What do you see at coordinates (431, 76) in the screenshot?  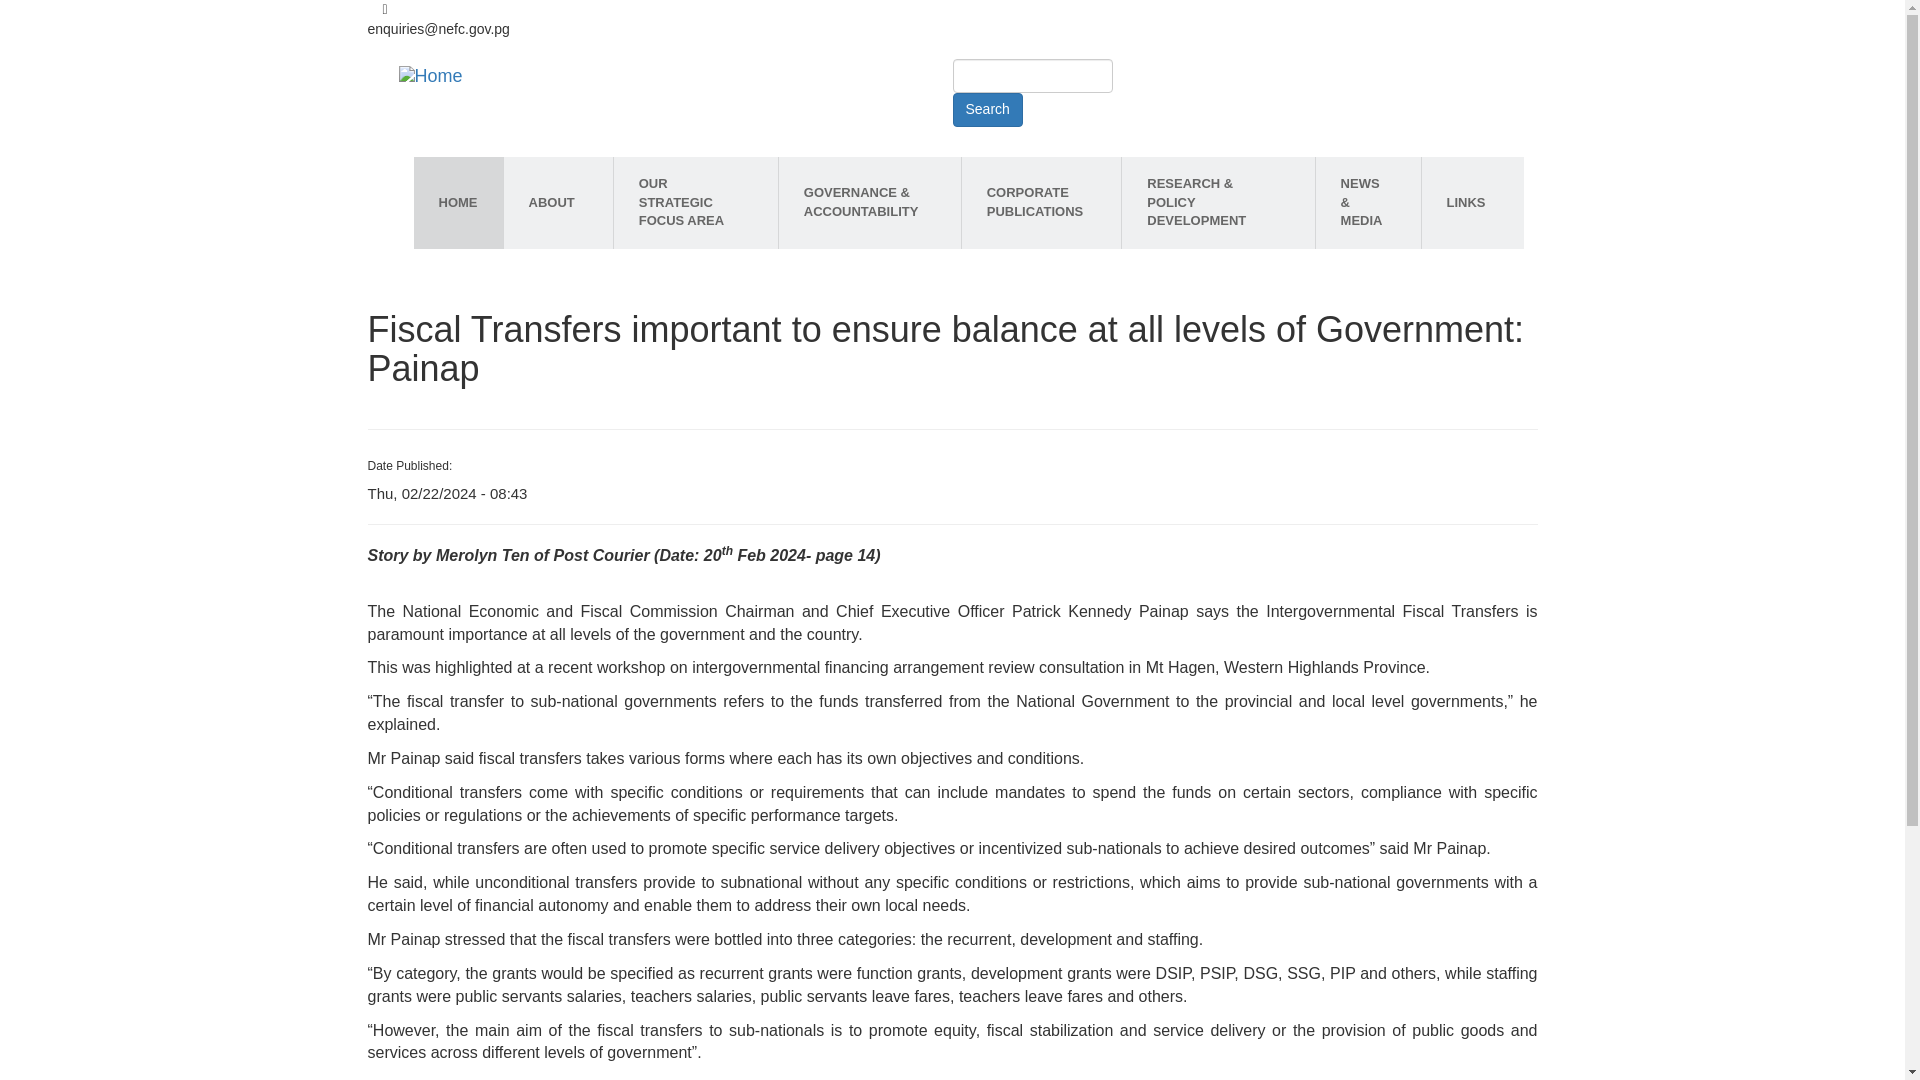 I see `Home` at bounding box center [431, 76].